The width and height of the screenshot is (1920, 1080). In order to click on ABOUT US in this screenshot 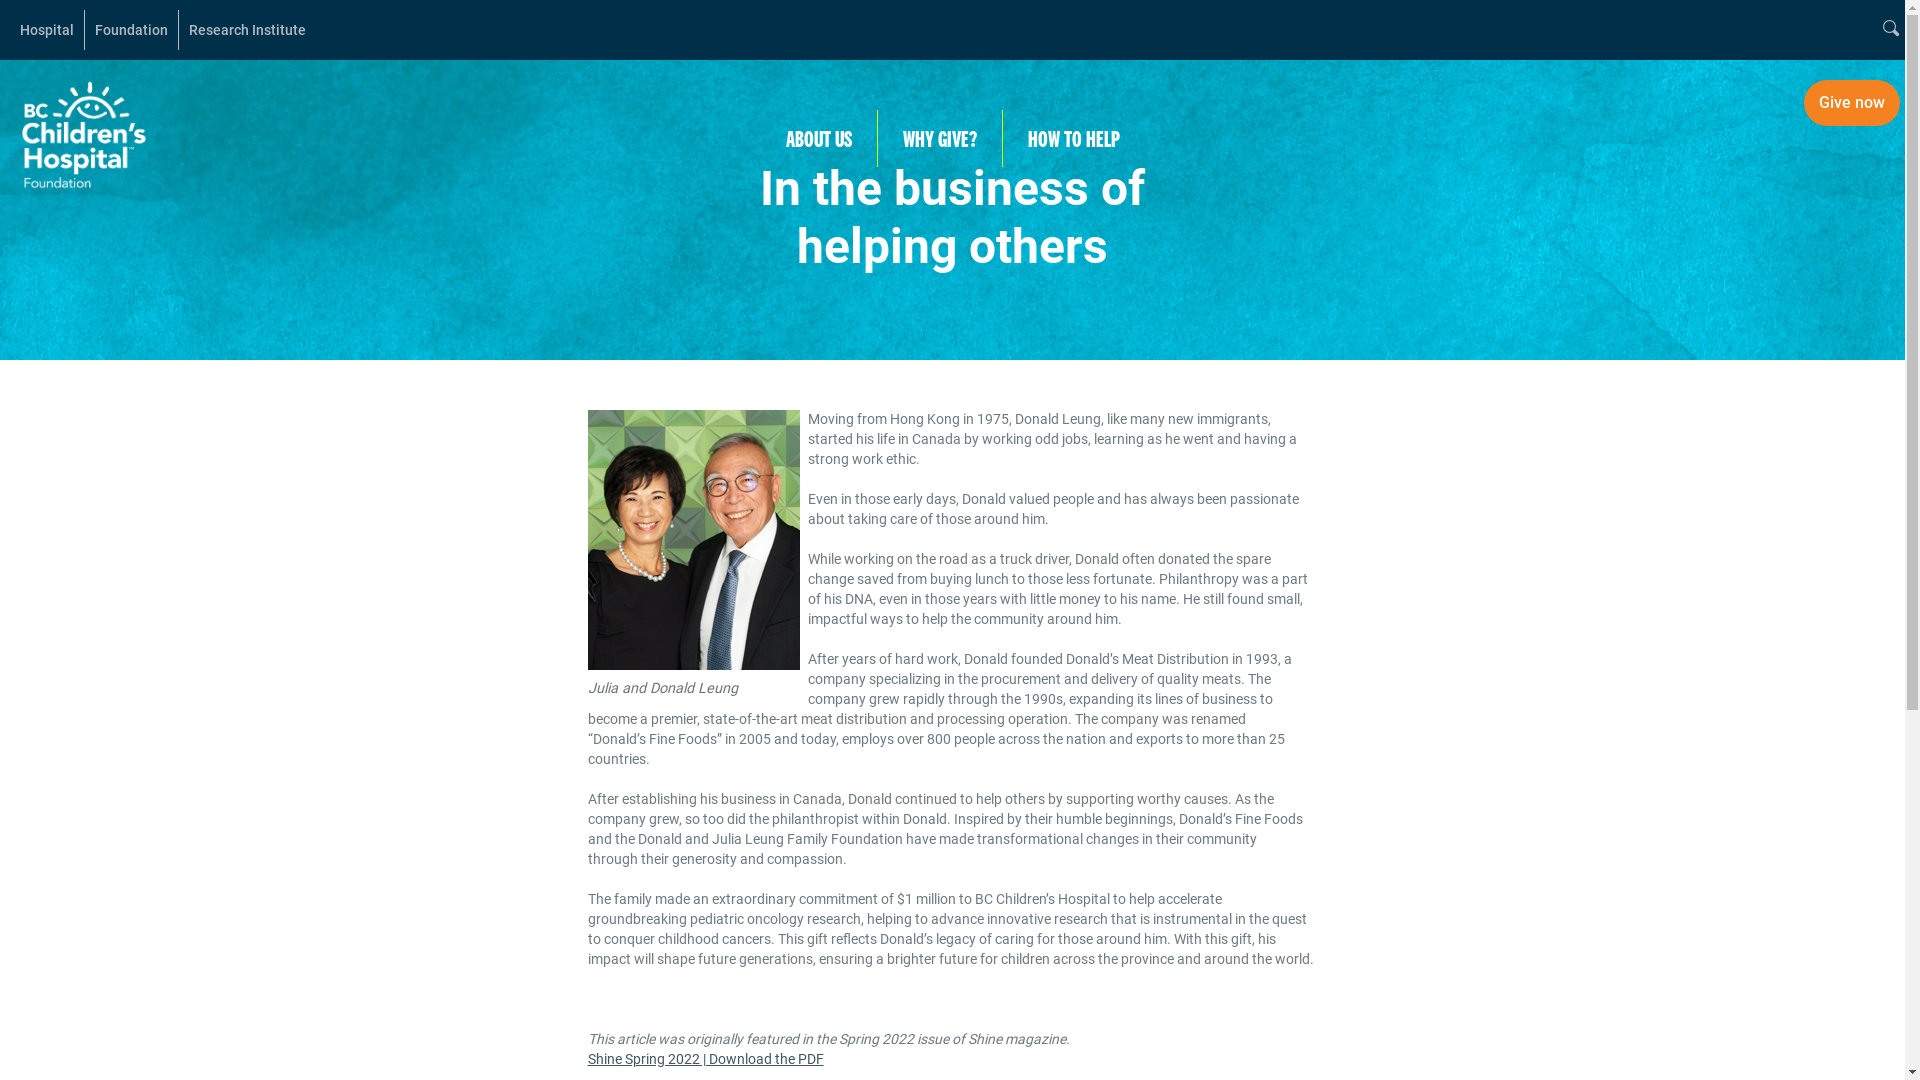, I will do `click(818, 138)`.